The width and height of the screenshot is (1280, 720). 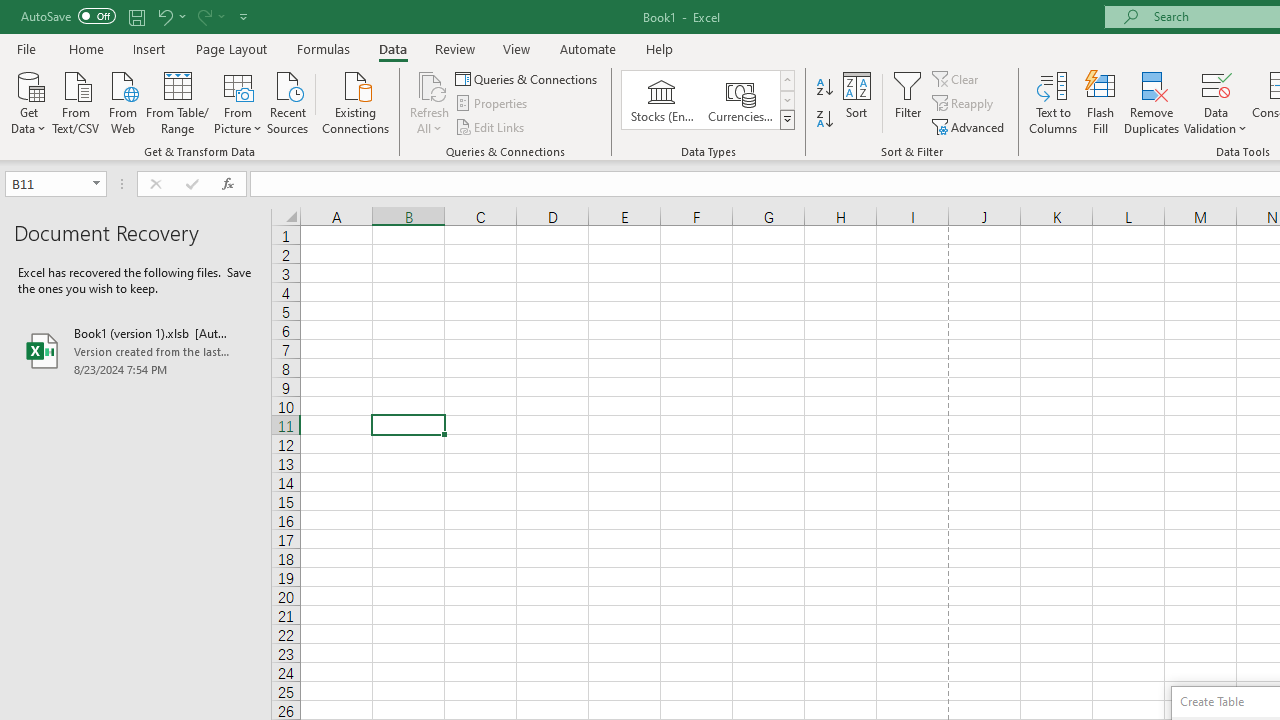 What do you see at coordinates (1216, 84) in the screenshot?
I see `Data Validation...` at bounding box center [1216, 84].